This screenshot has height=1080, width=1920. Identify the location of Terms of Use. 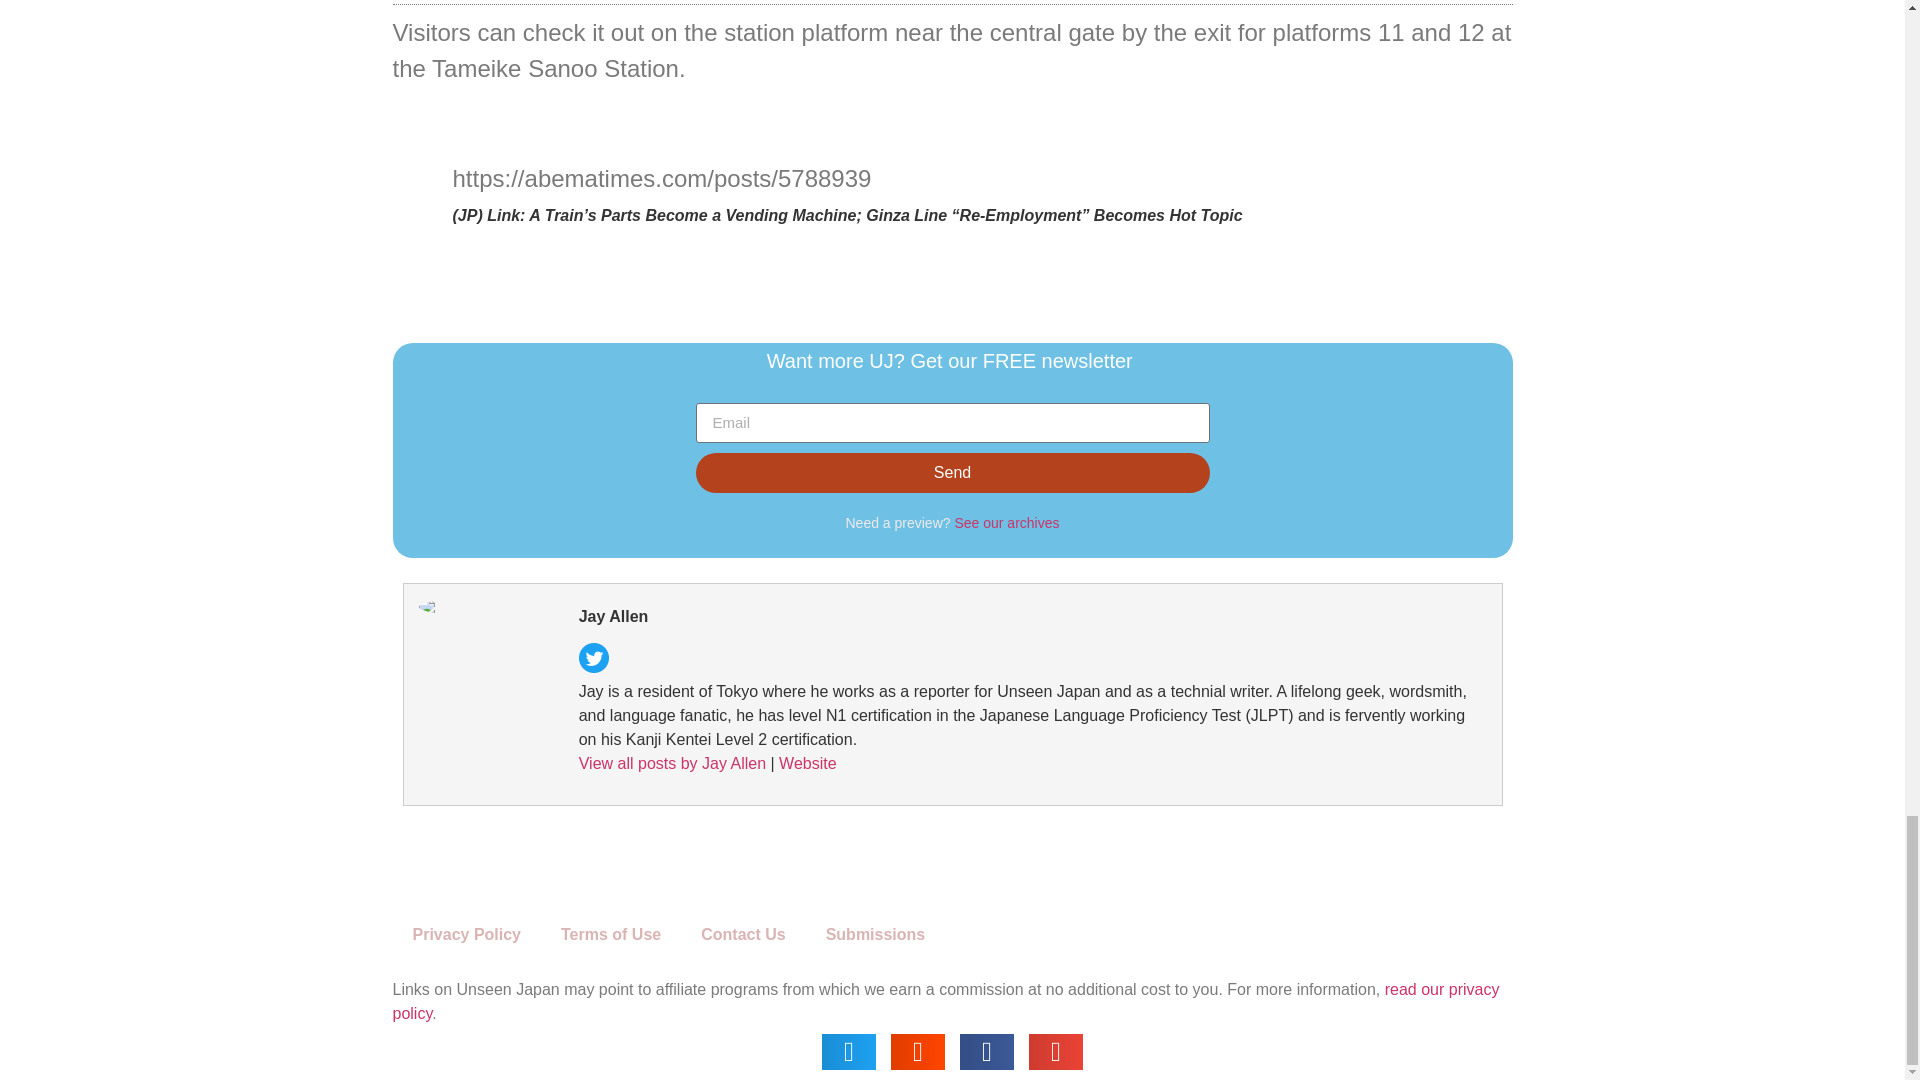
(611, 934).